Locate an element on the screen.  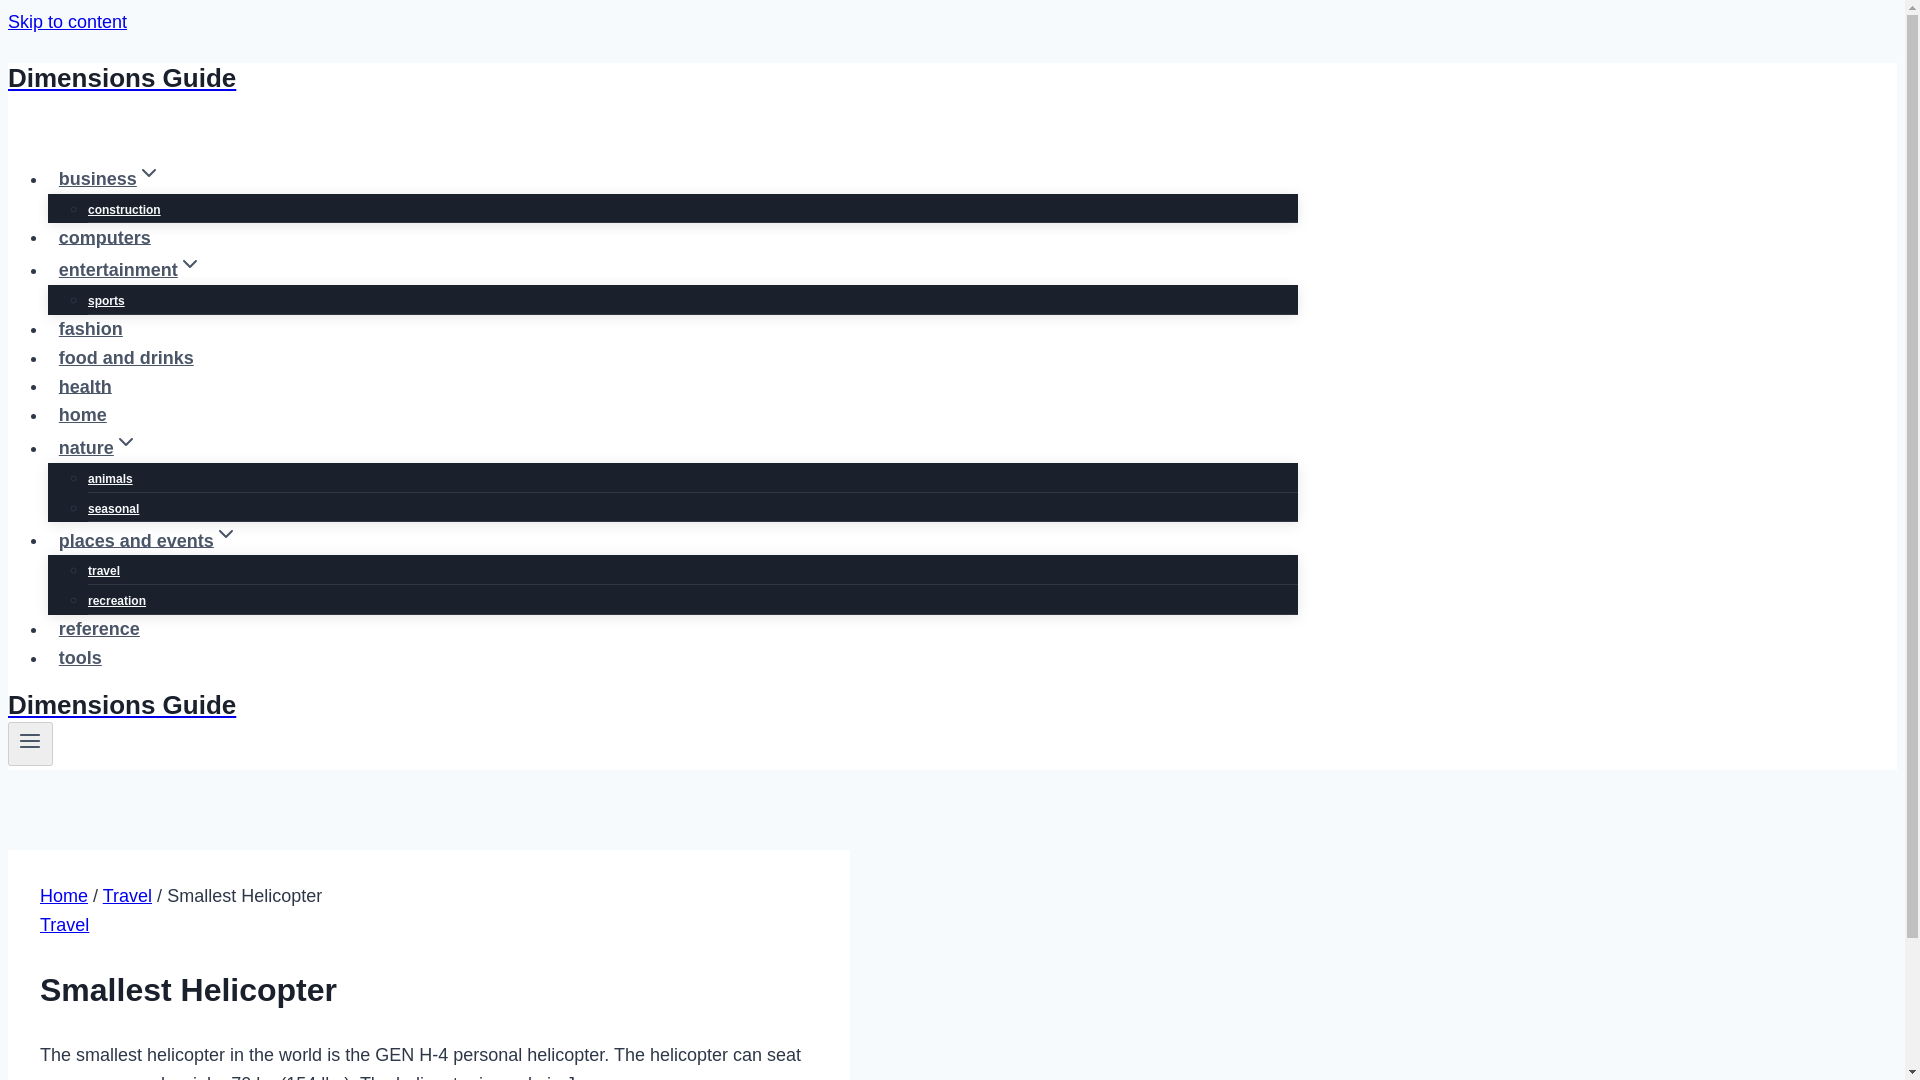
expand is located at coordinates (190, 264).